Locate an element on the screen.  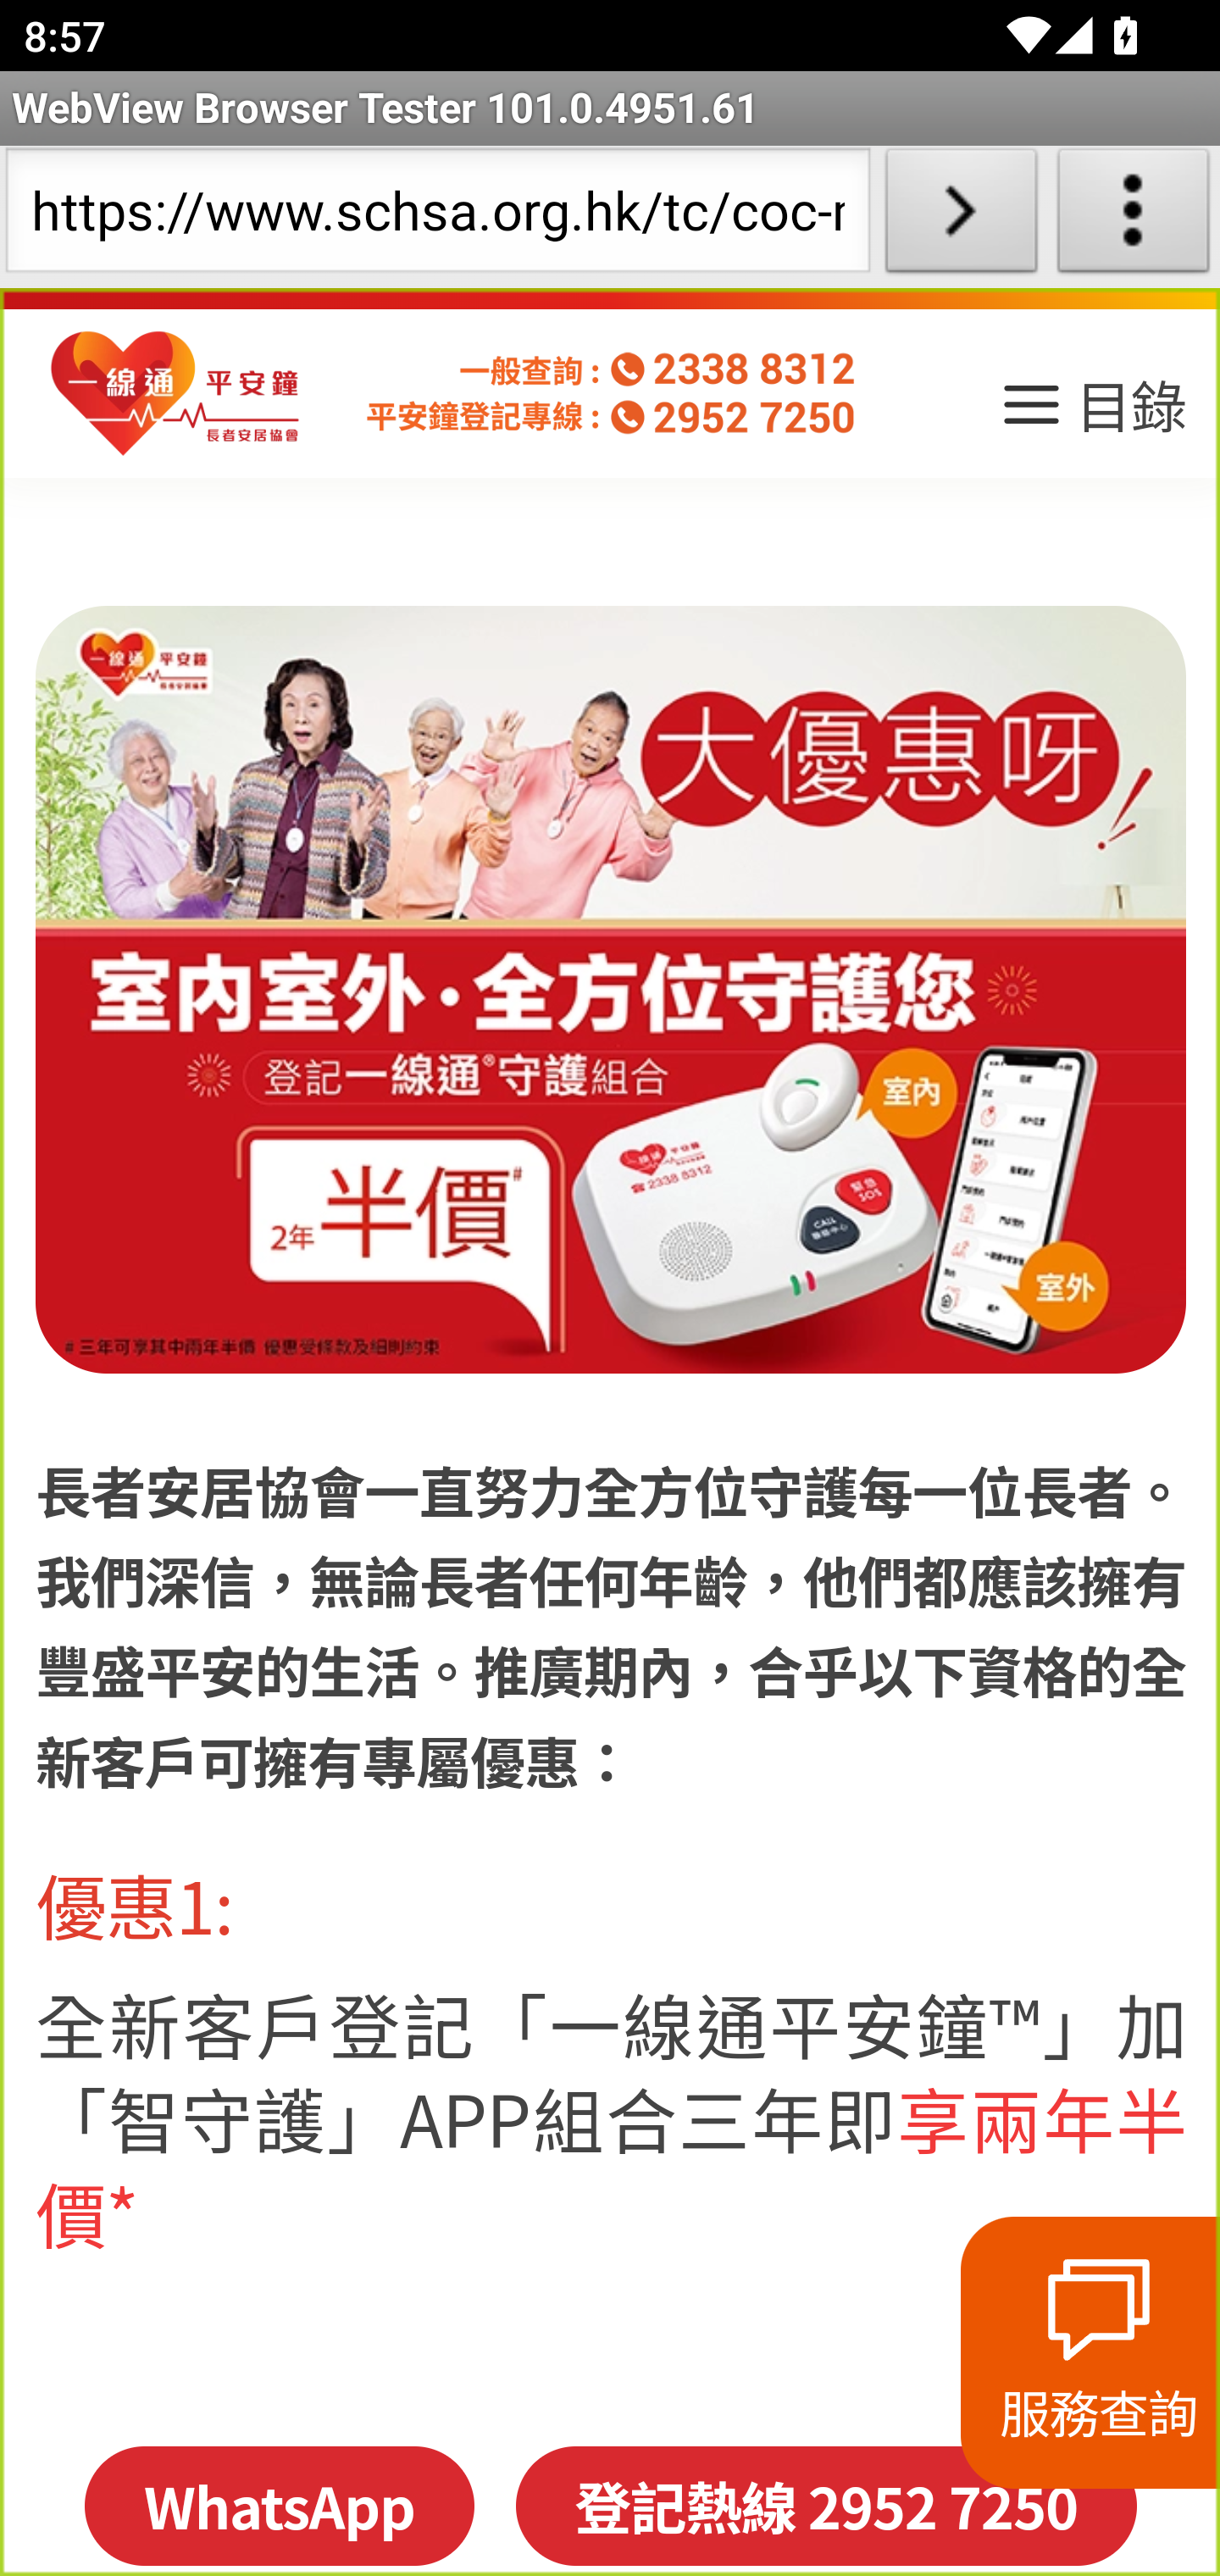
WhatsApp is located at coordinates (278, 2506).